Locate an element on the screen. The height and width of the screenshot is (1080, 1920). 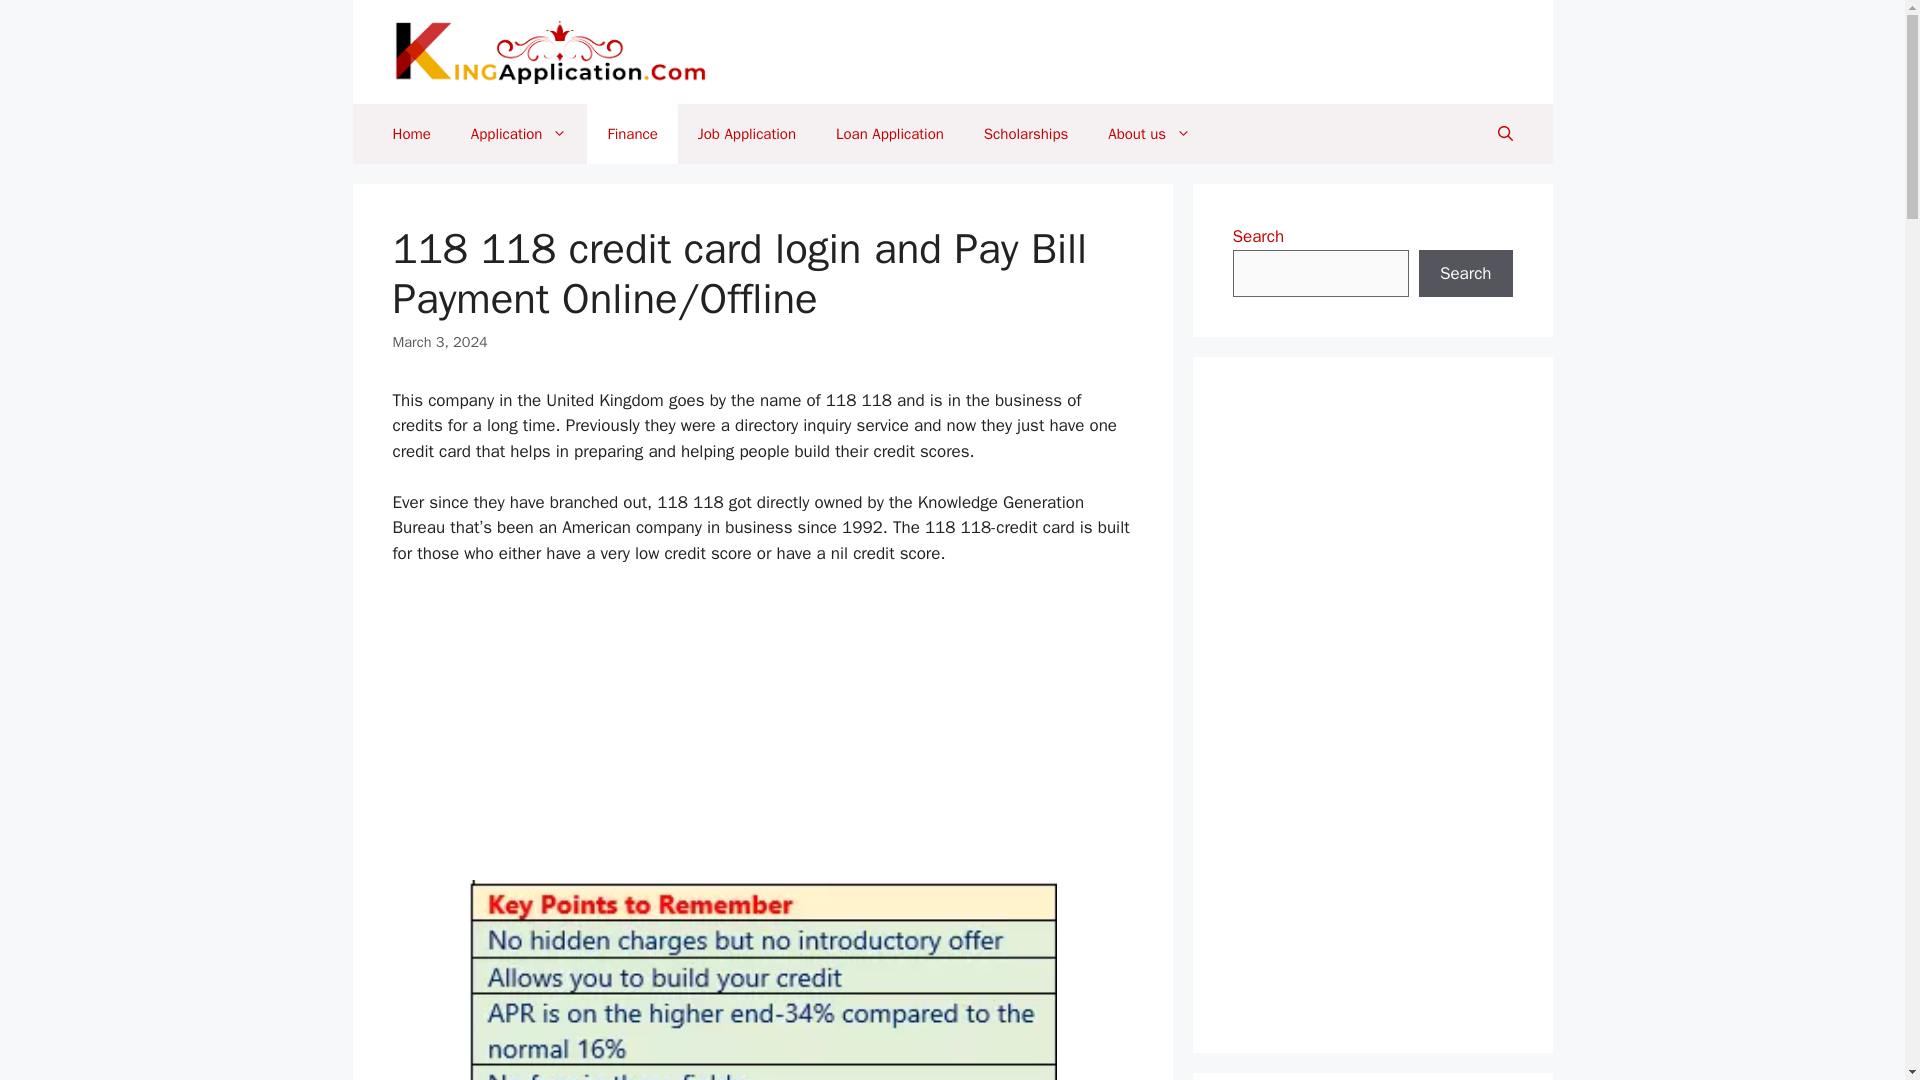
Finance is located at coordinates (632, 134).